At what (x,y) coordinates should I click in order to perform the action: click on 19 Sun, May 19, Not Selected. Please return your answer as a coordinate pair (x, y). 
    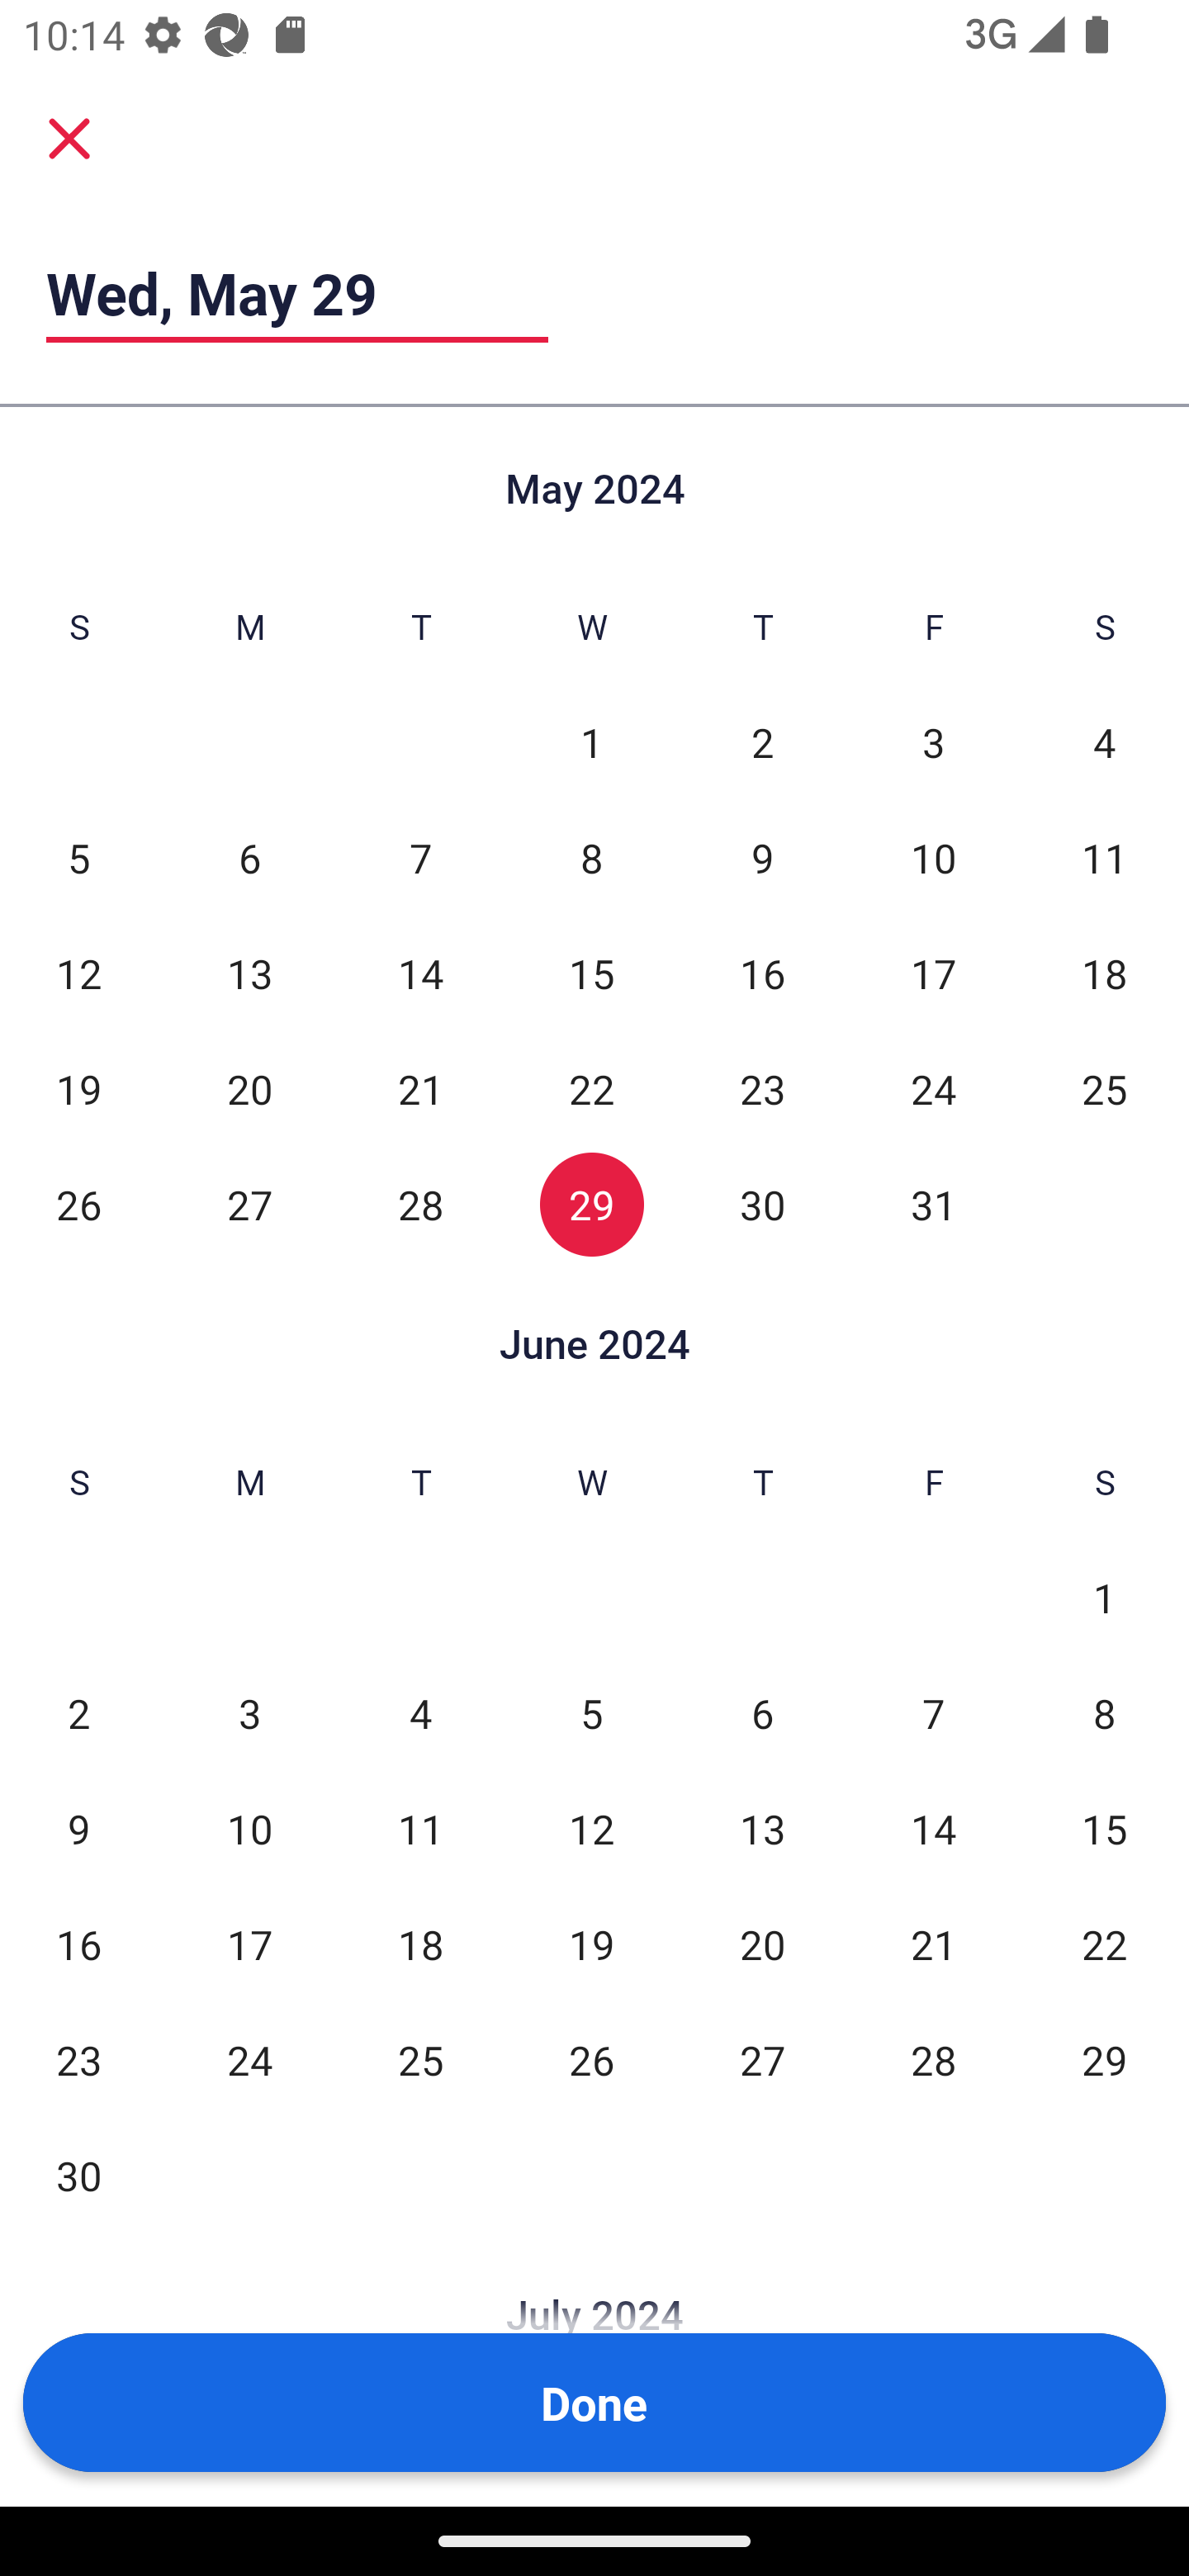
    Looking at the image, I should click on (78, 1088).